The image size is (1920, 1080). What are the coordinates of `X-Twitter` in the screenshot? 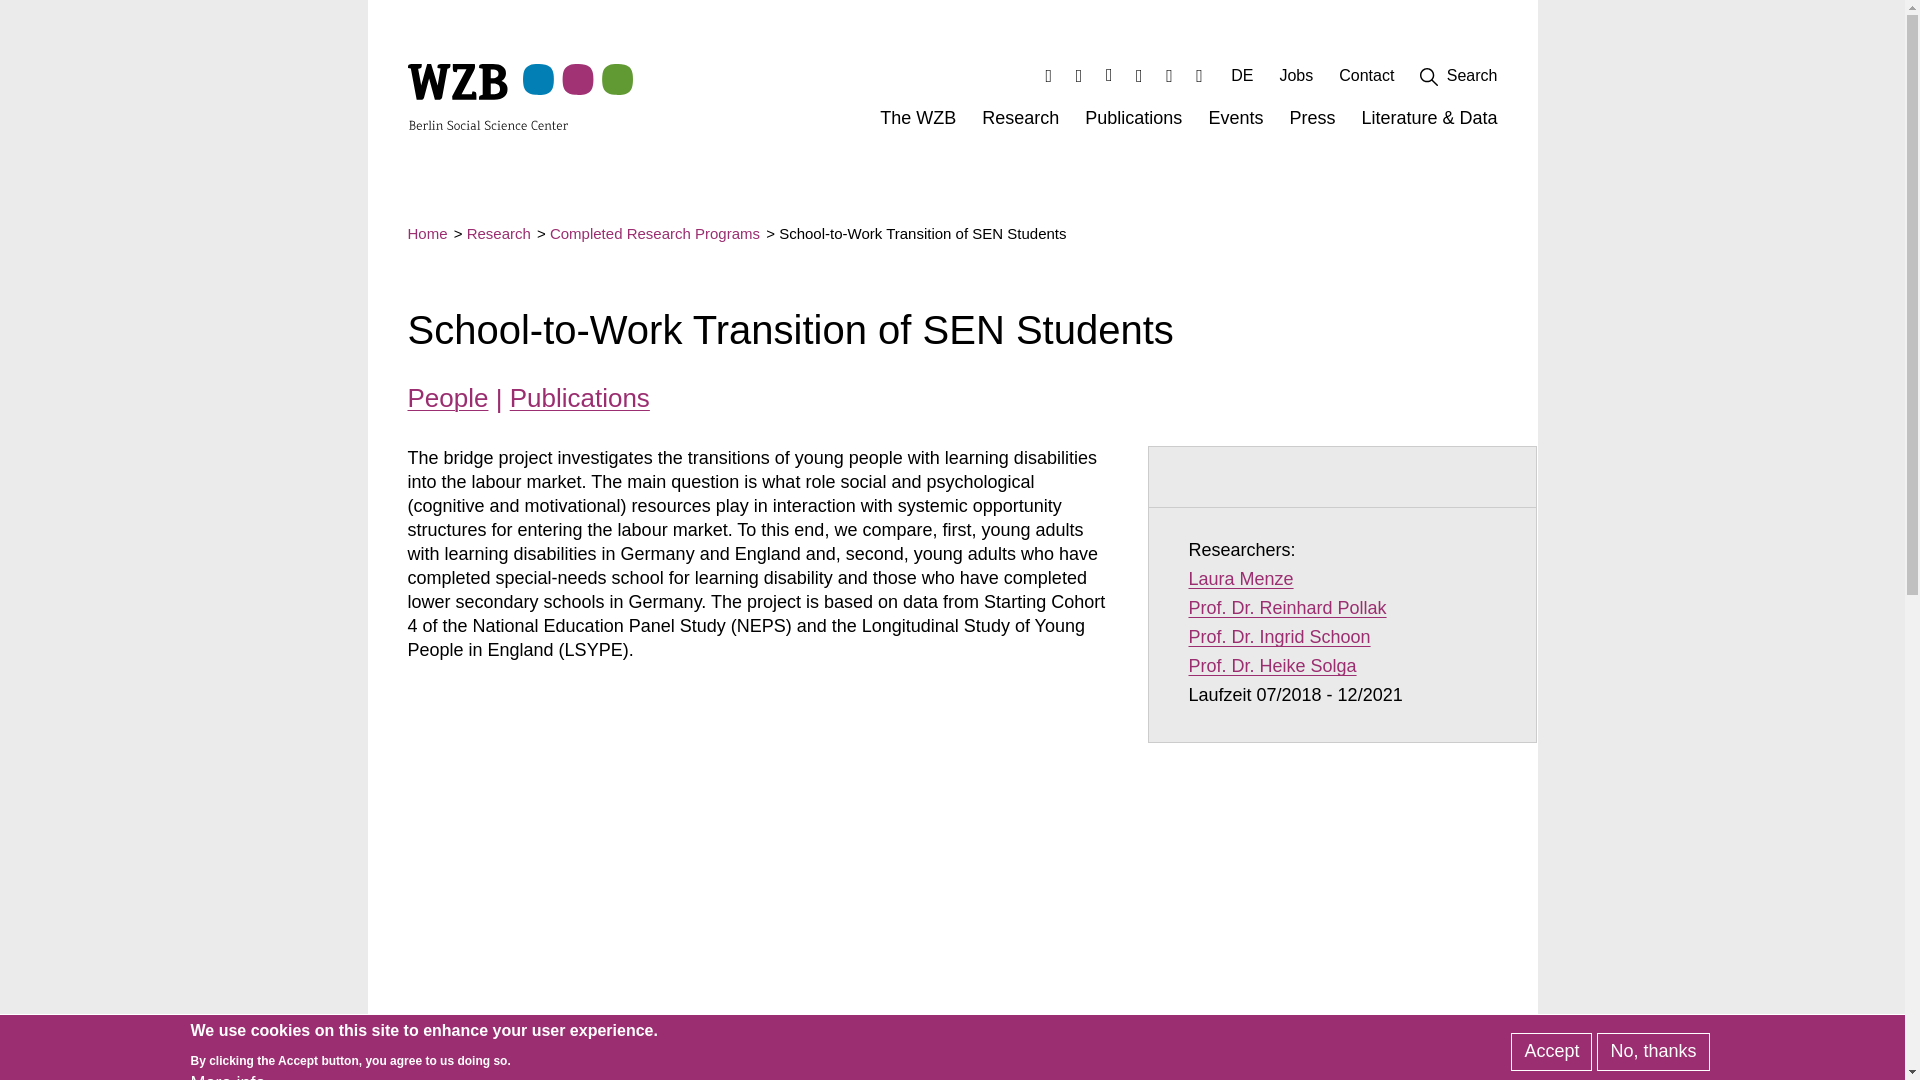 It's located at (1139, 75).